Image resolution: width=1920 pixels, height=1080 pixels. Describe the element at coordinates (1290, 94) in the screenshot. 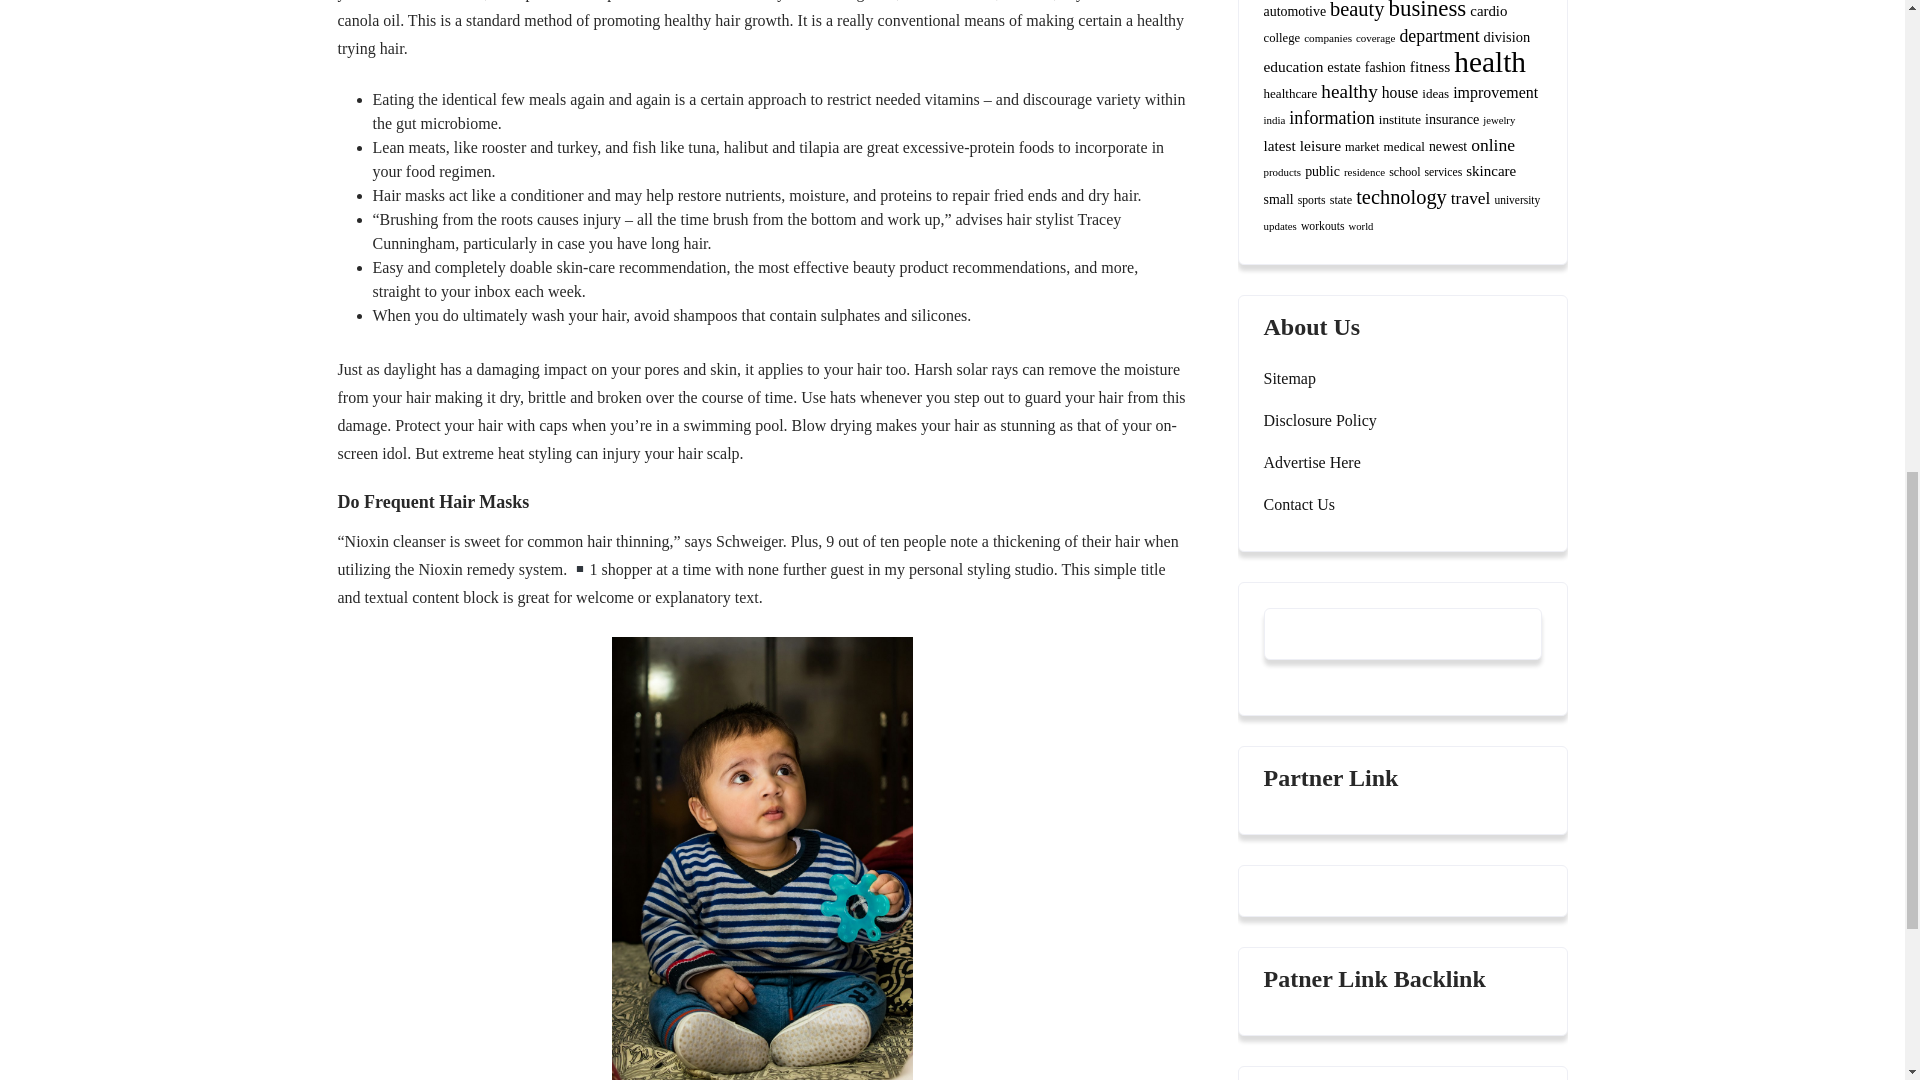

I see `healthcare` at that location.